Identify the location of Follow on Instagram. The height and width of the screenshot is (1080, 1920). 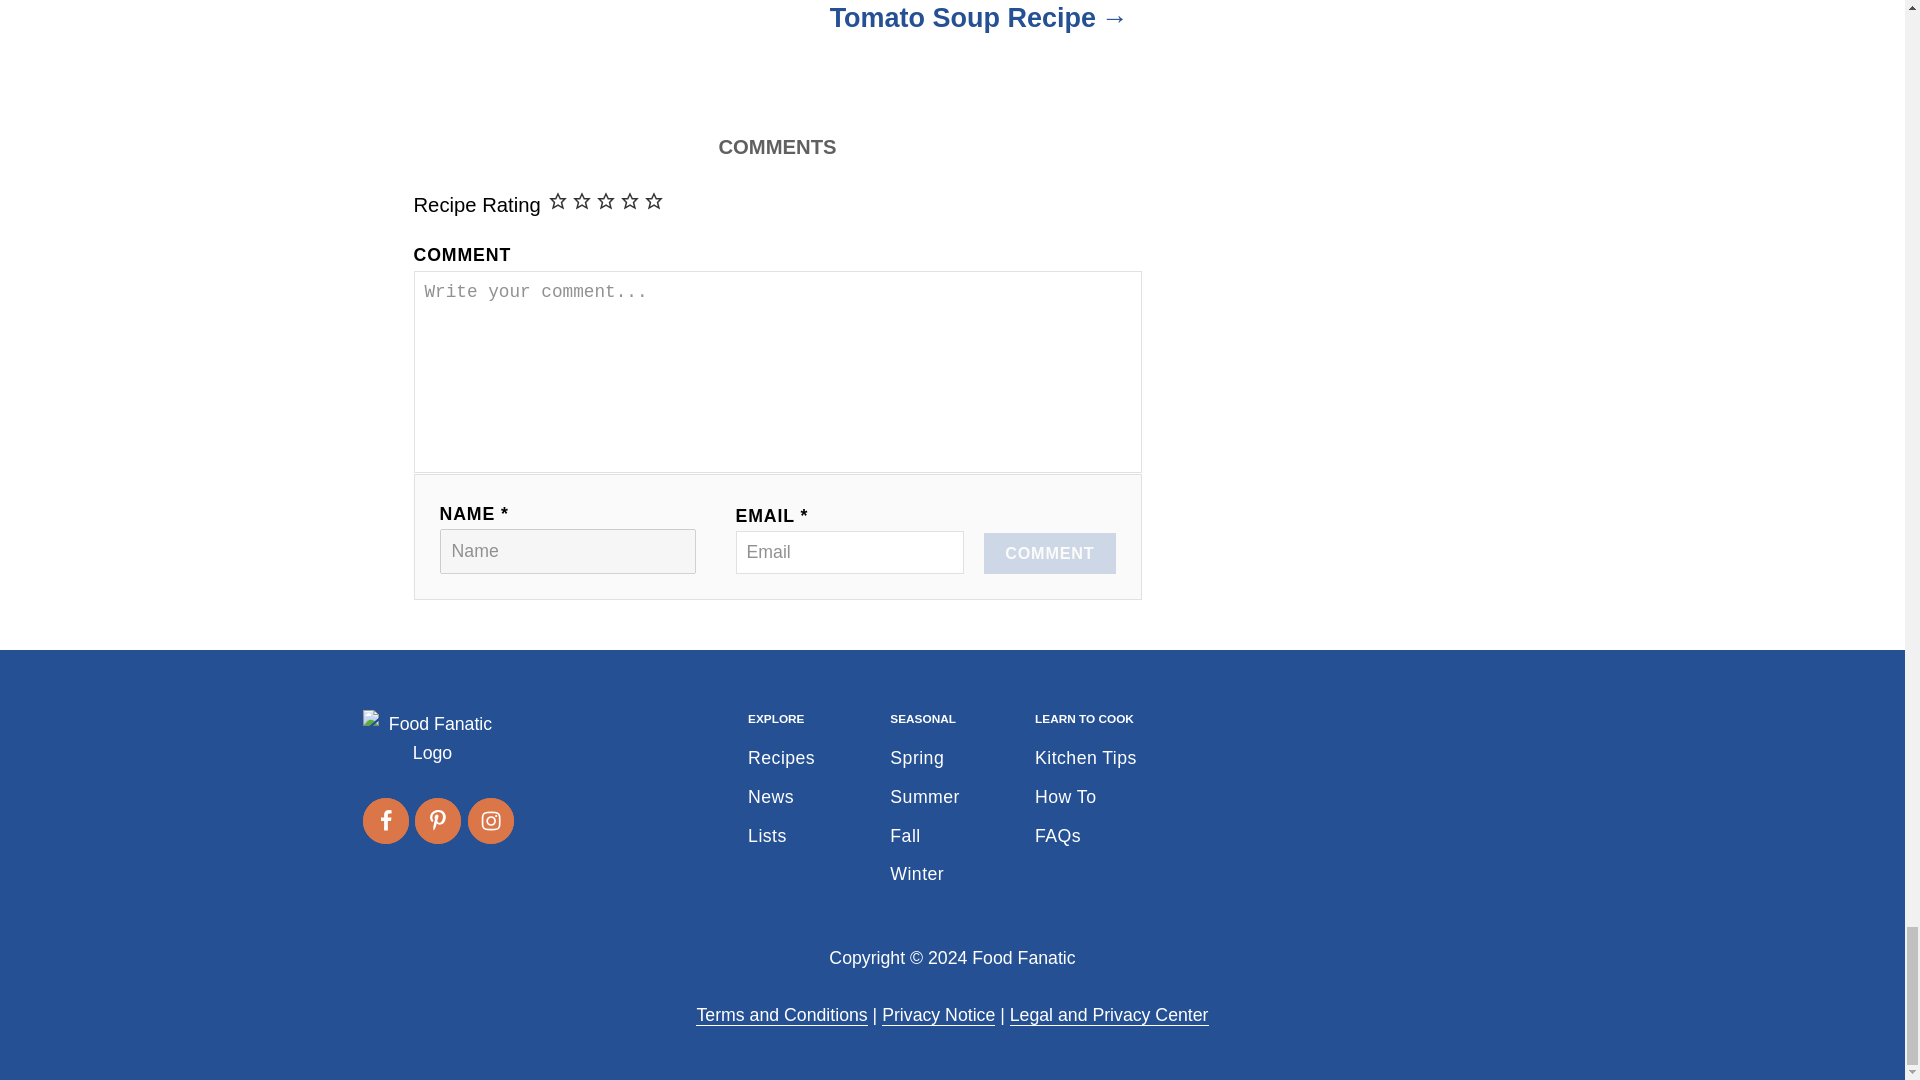
(491, 820).